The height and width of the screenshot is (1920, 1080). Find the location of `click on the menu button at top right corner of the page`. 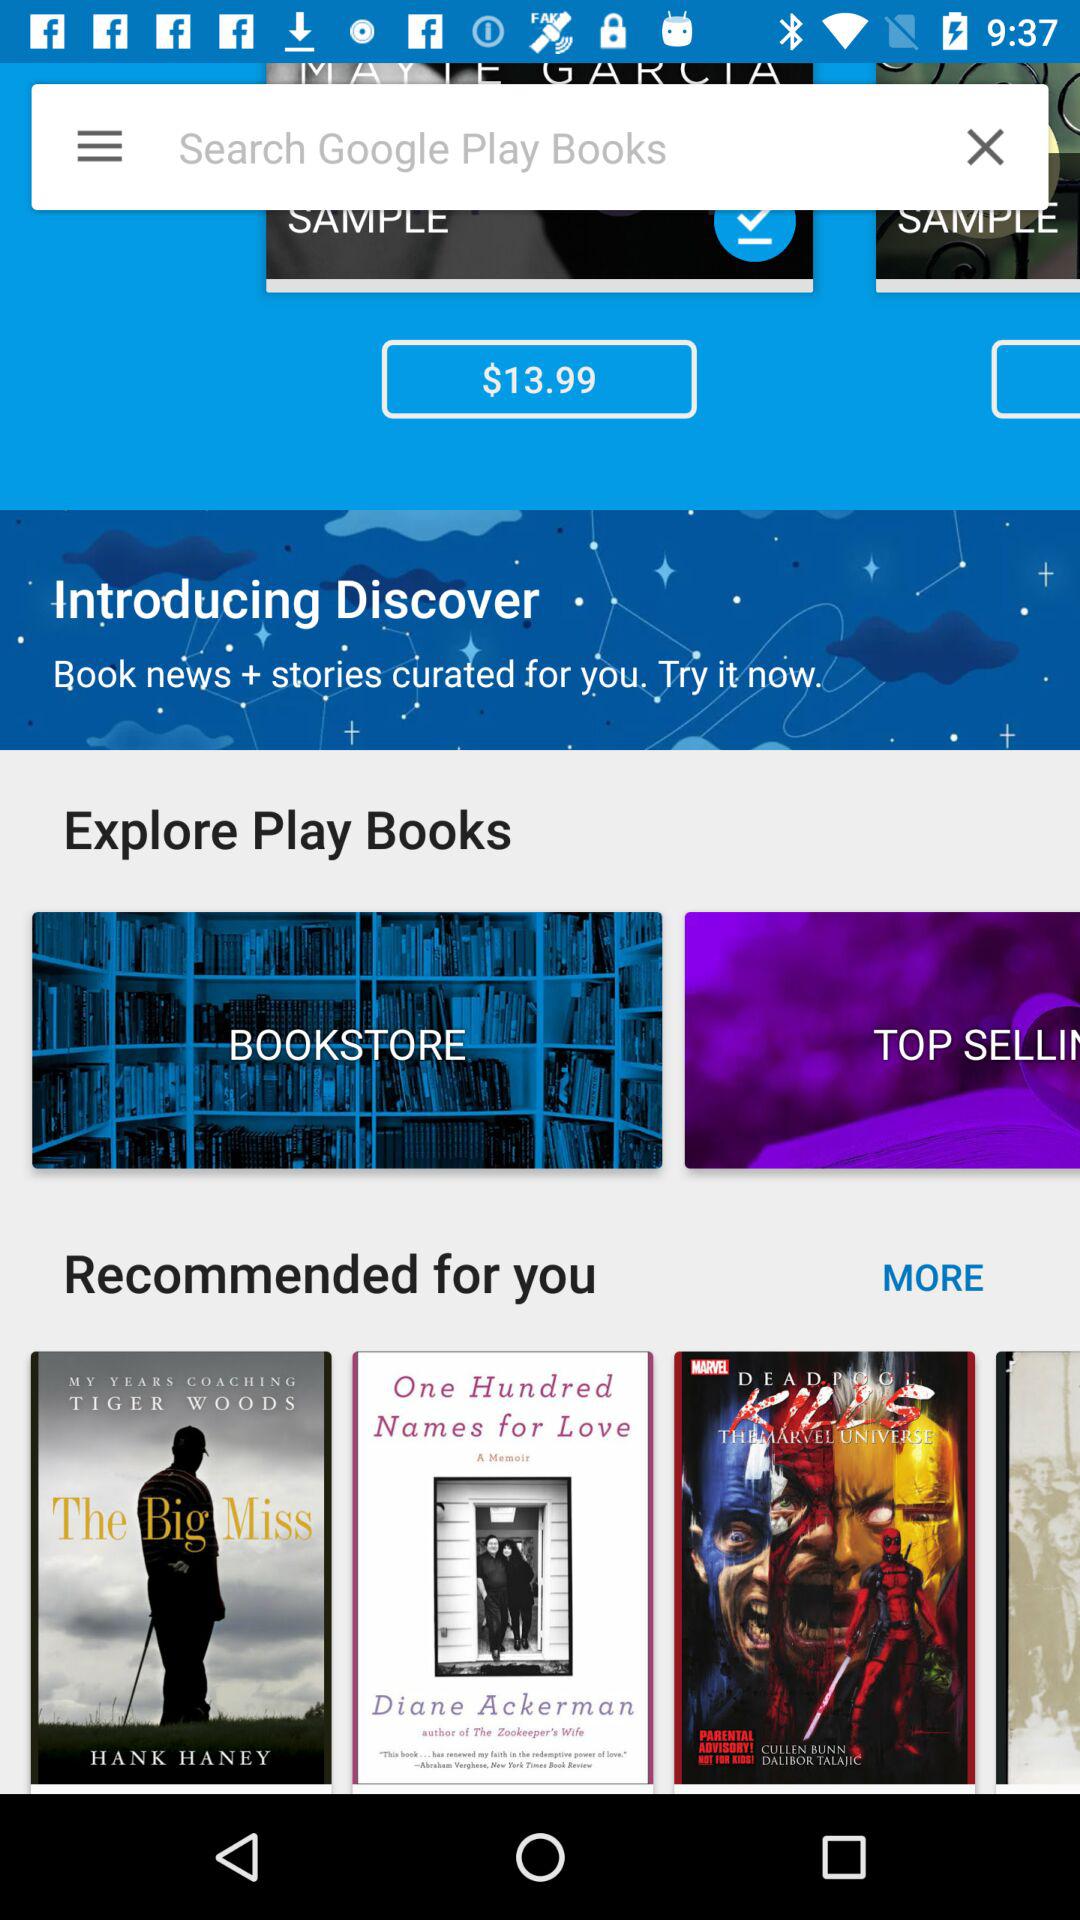

click on the menu button at top right corner of the page is located at coordinates (84, 146).